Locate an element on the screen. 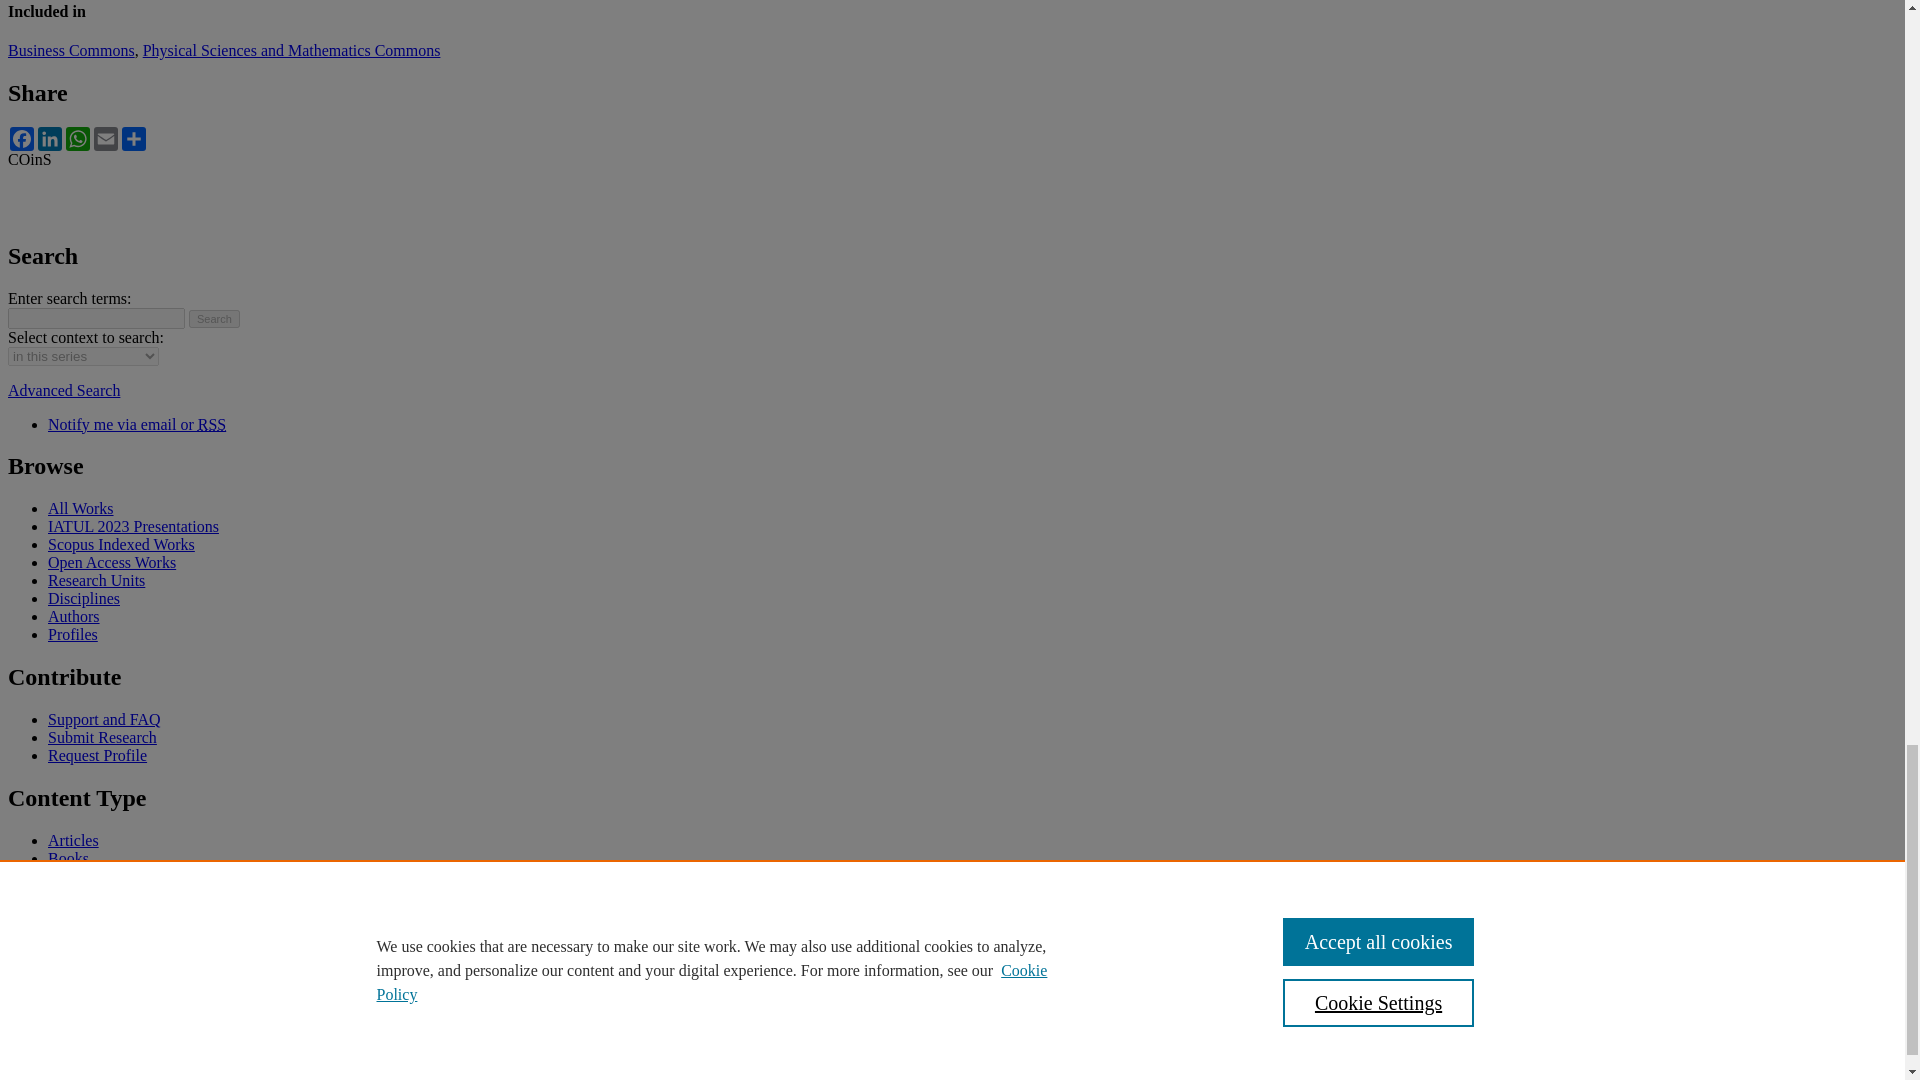  WhatsApp is located at coordinates (78, 139).